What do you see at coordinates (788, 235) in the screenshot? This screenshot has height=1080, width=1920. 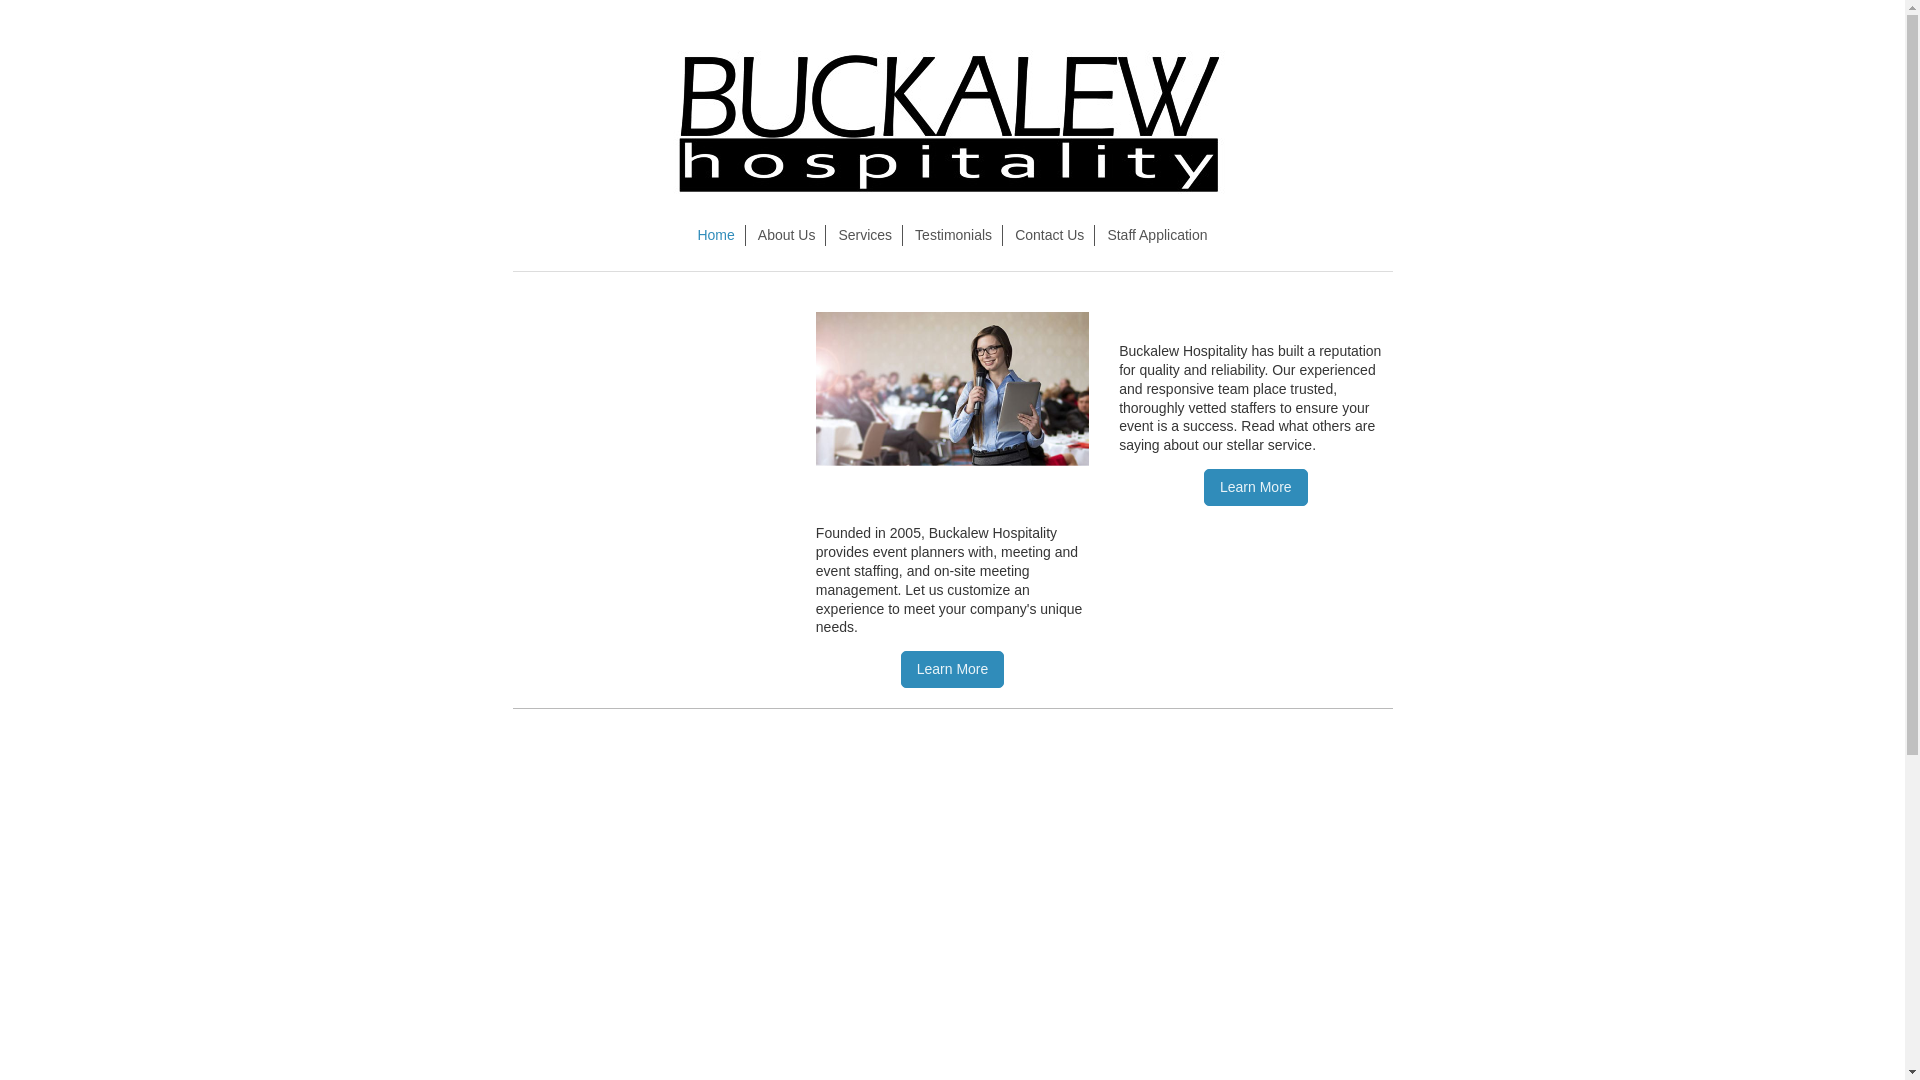 I see `About Us` at bounding box center [788, 235].